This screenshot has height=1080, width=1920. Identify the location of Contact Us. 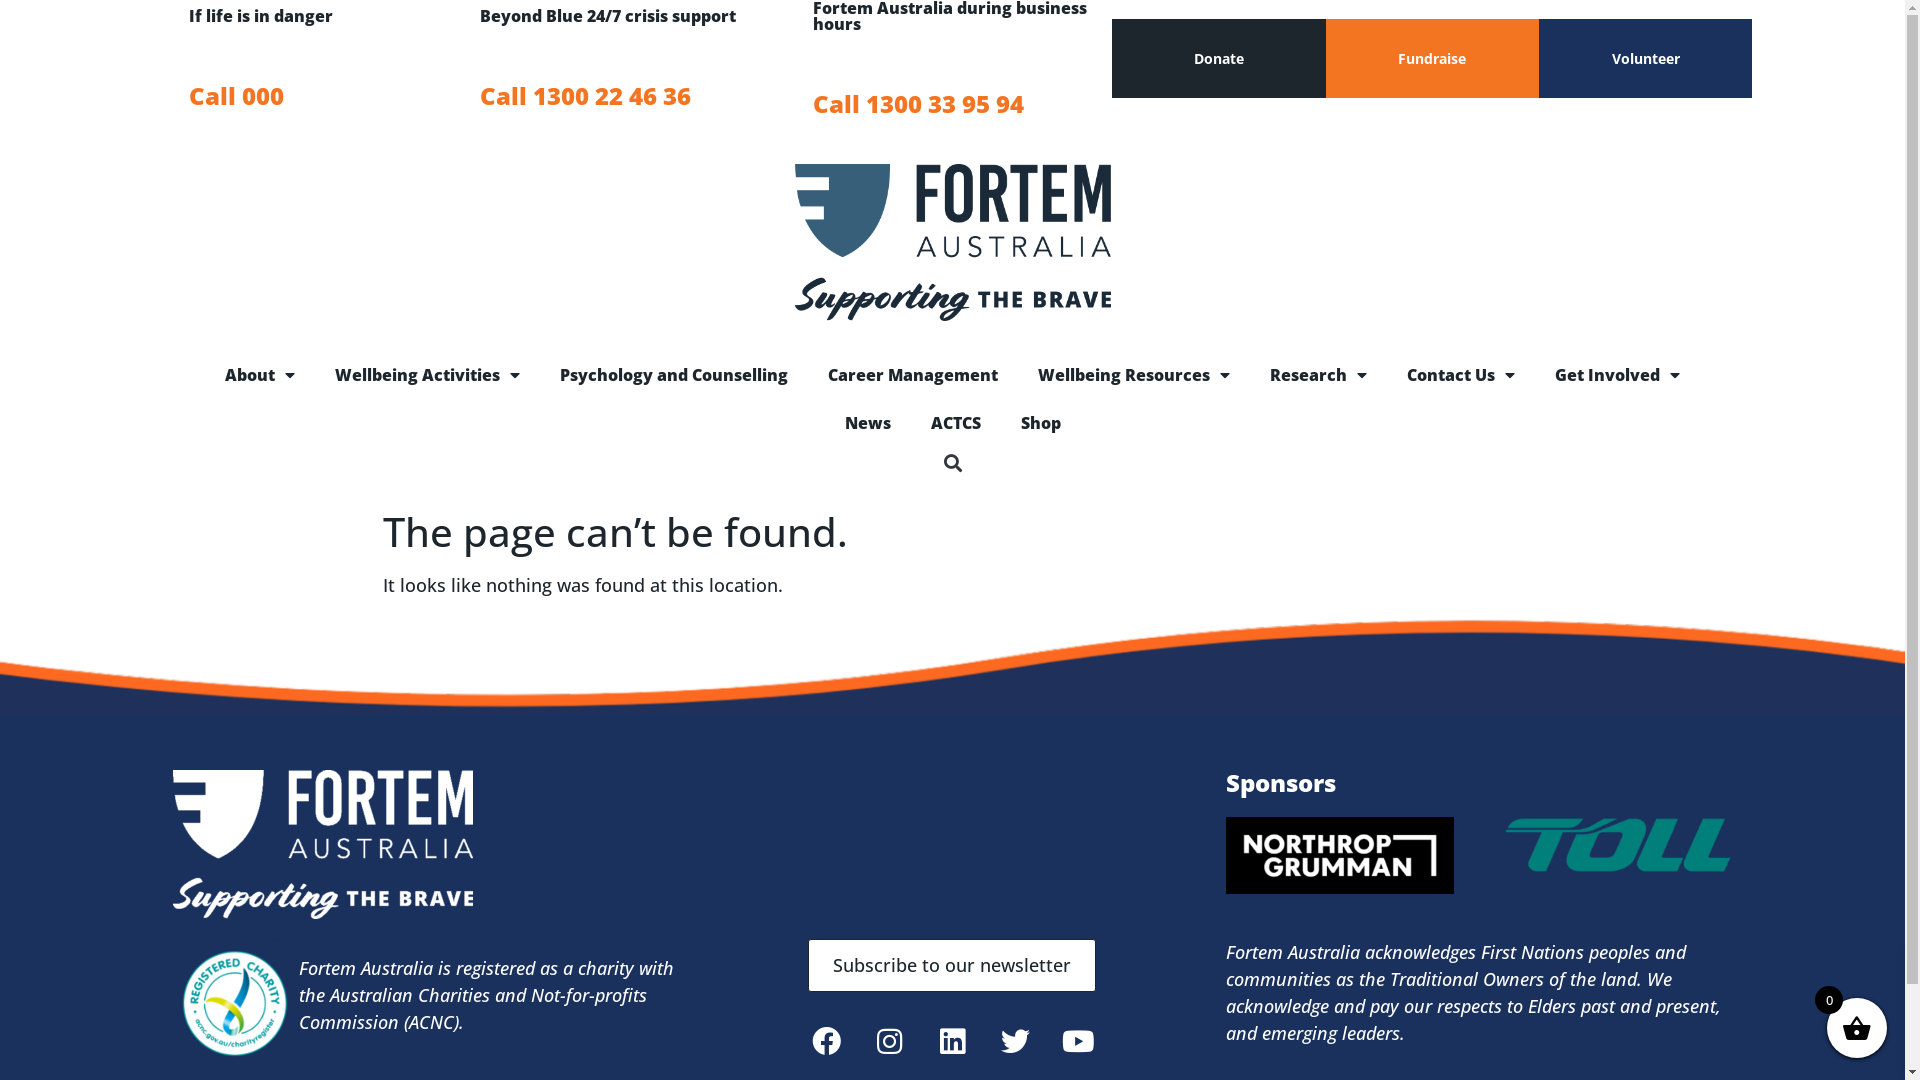
(1461, 375).